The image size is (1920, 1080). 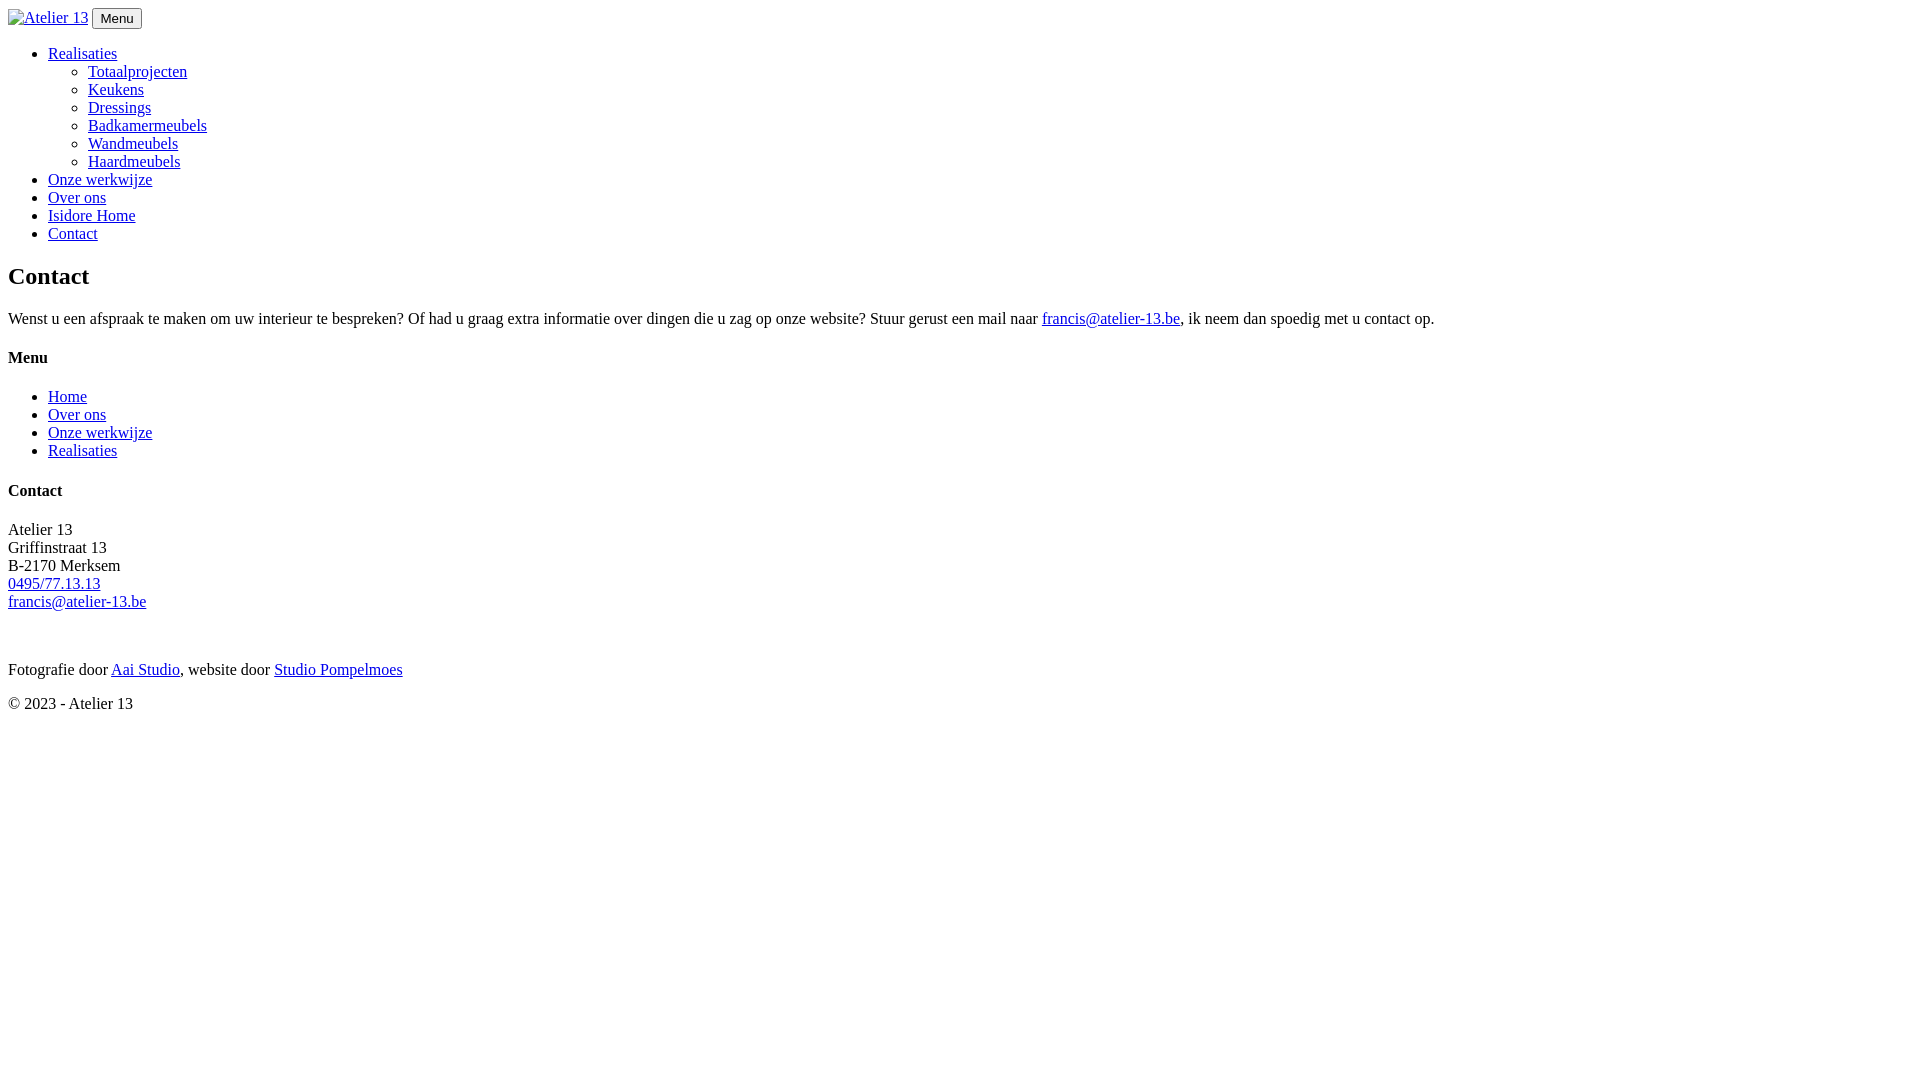 I want to click on Realisaties, so click(x=82, y=54).